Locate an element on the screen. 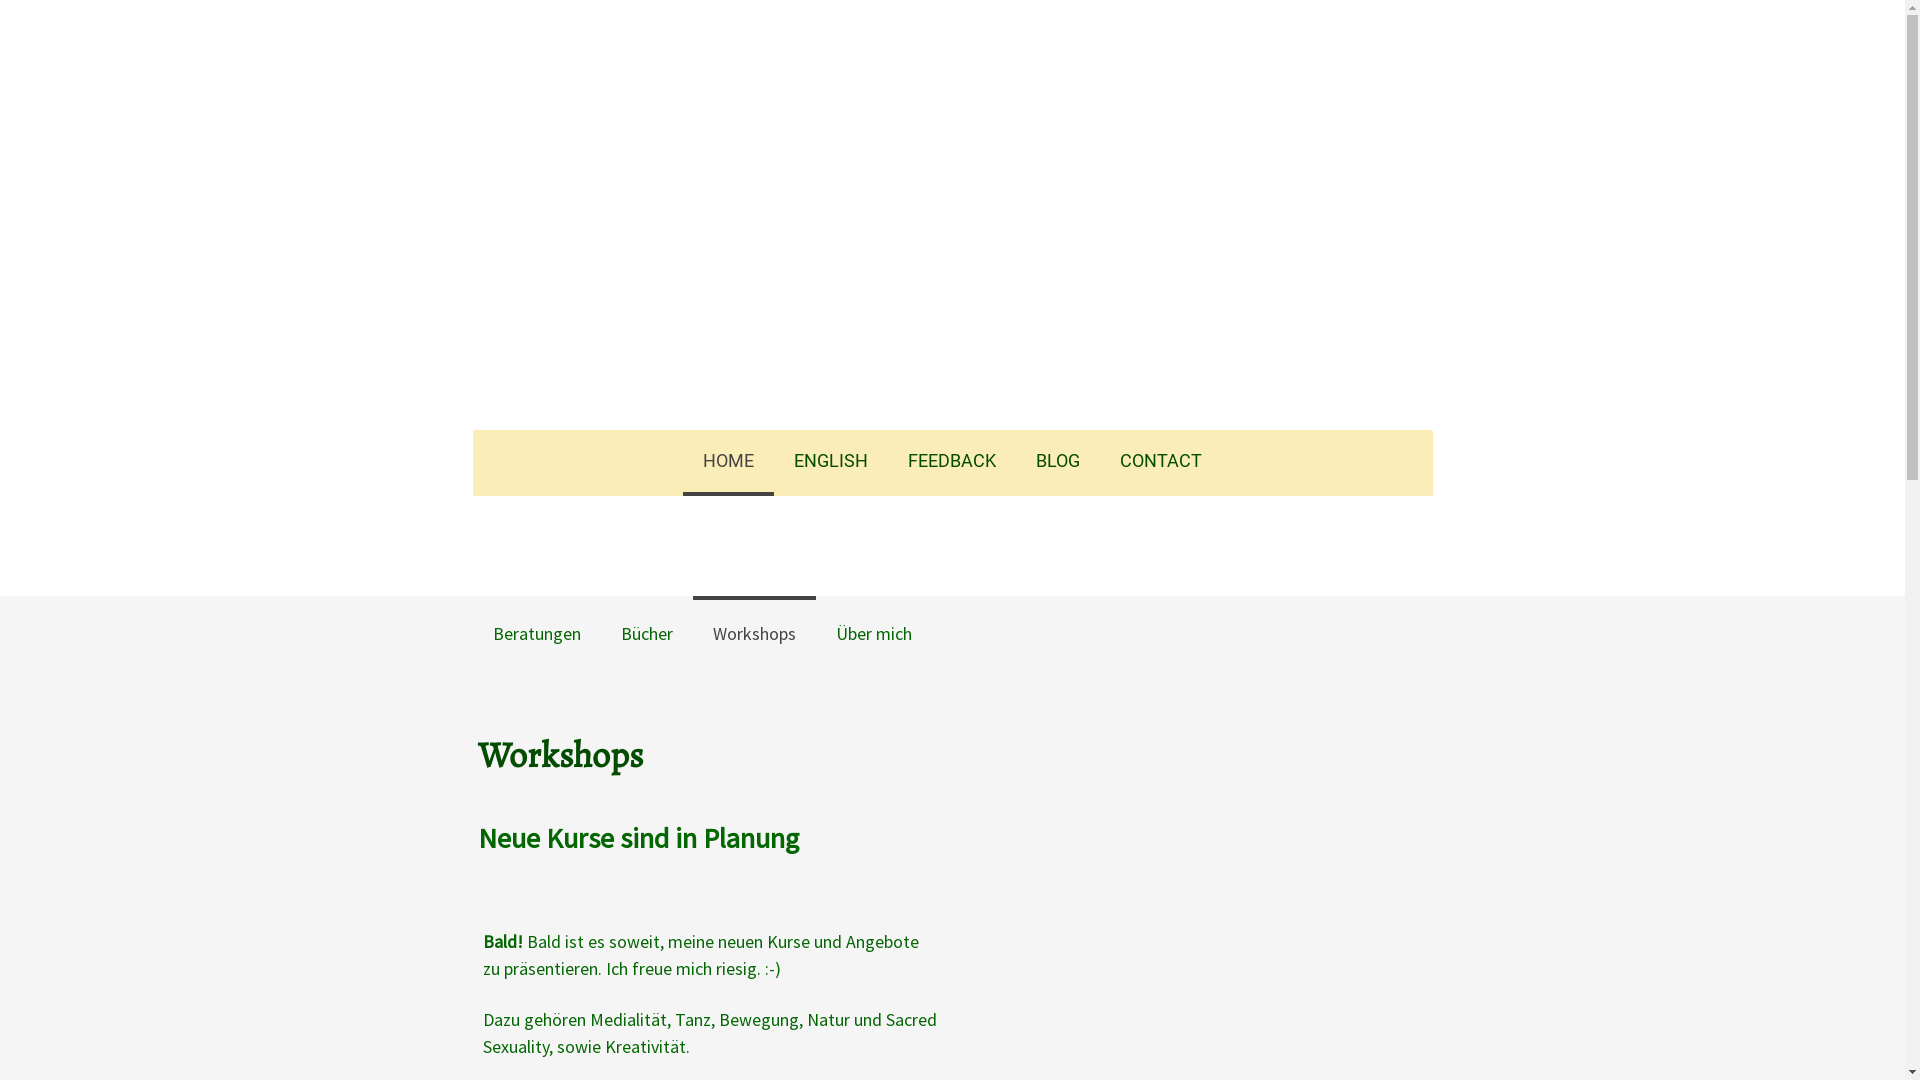 The height and width of the screenshot is (1080, 1920). CONTACT is located at coordinates (1161, 463).